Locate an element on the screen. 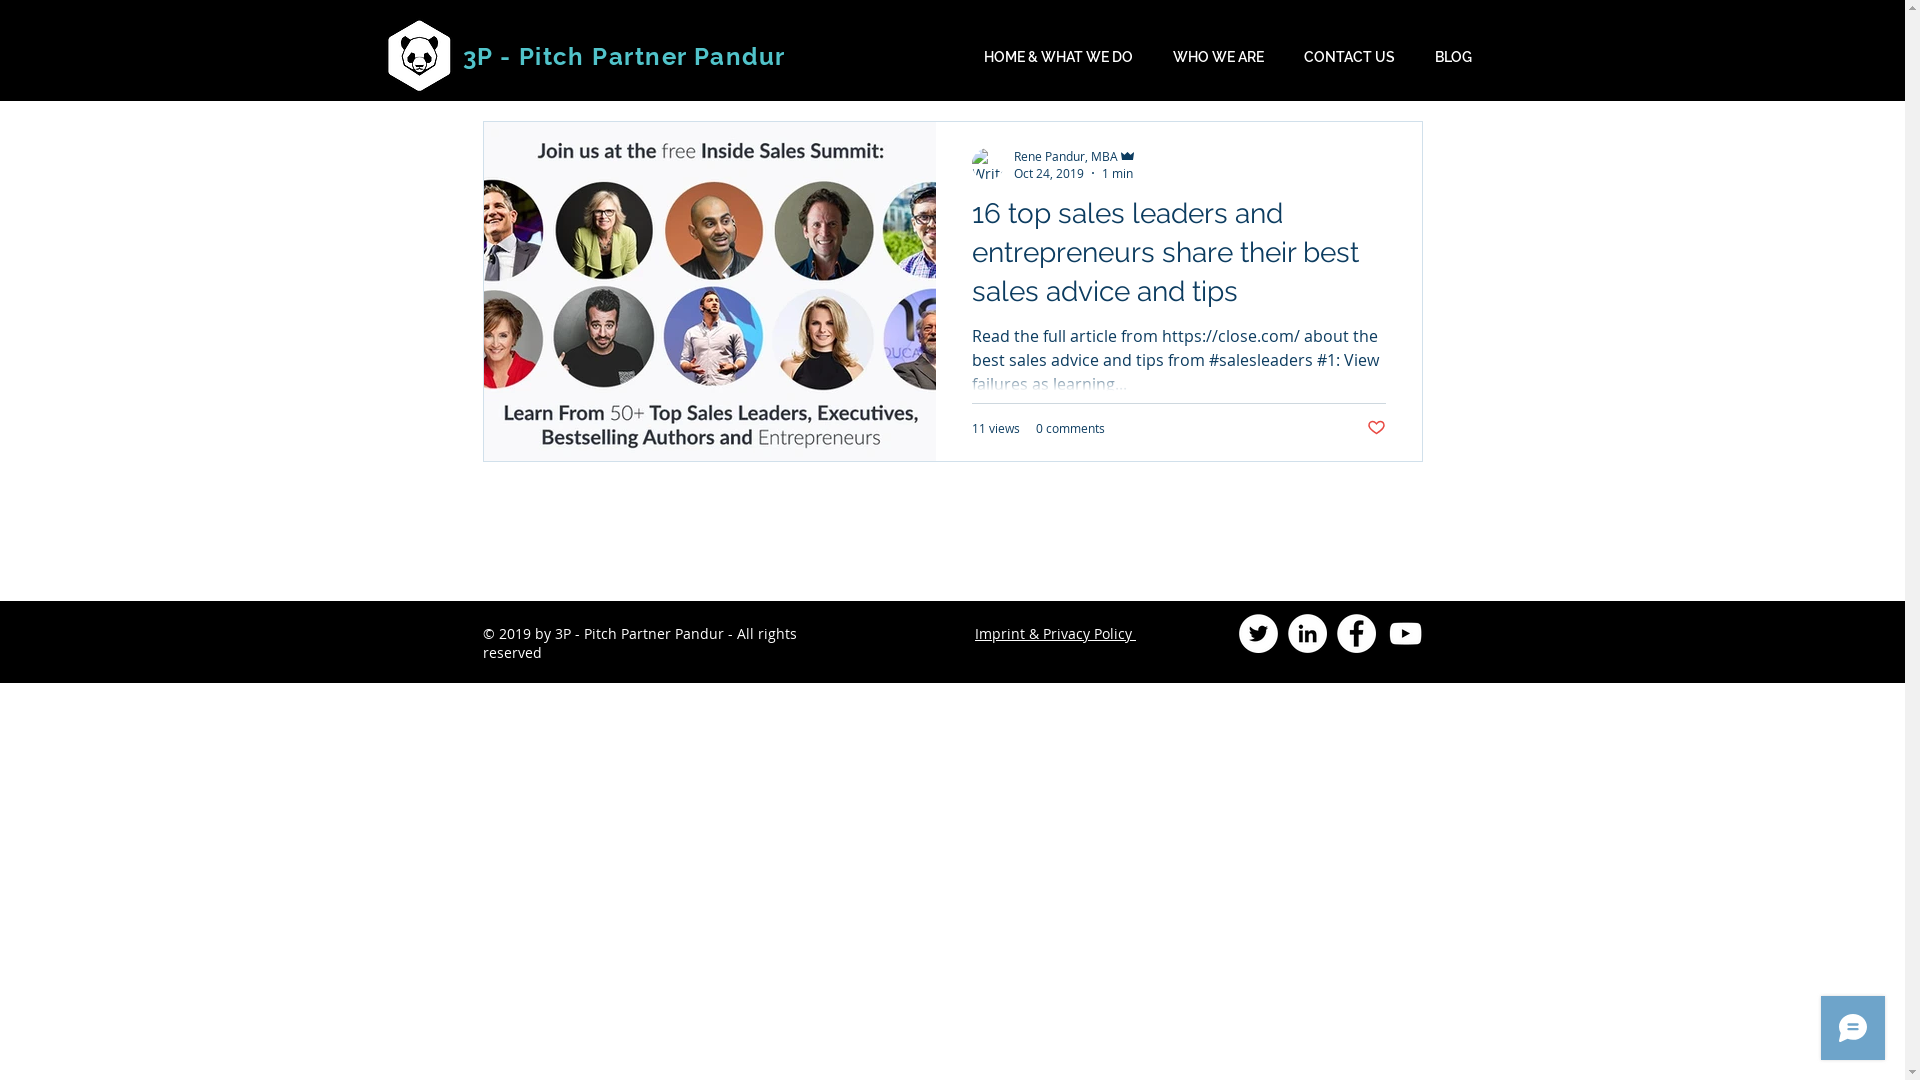 The width and height of the screenshot is (1920, 1080). WHO WE ARE is located at coordinates (1218, 57).